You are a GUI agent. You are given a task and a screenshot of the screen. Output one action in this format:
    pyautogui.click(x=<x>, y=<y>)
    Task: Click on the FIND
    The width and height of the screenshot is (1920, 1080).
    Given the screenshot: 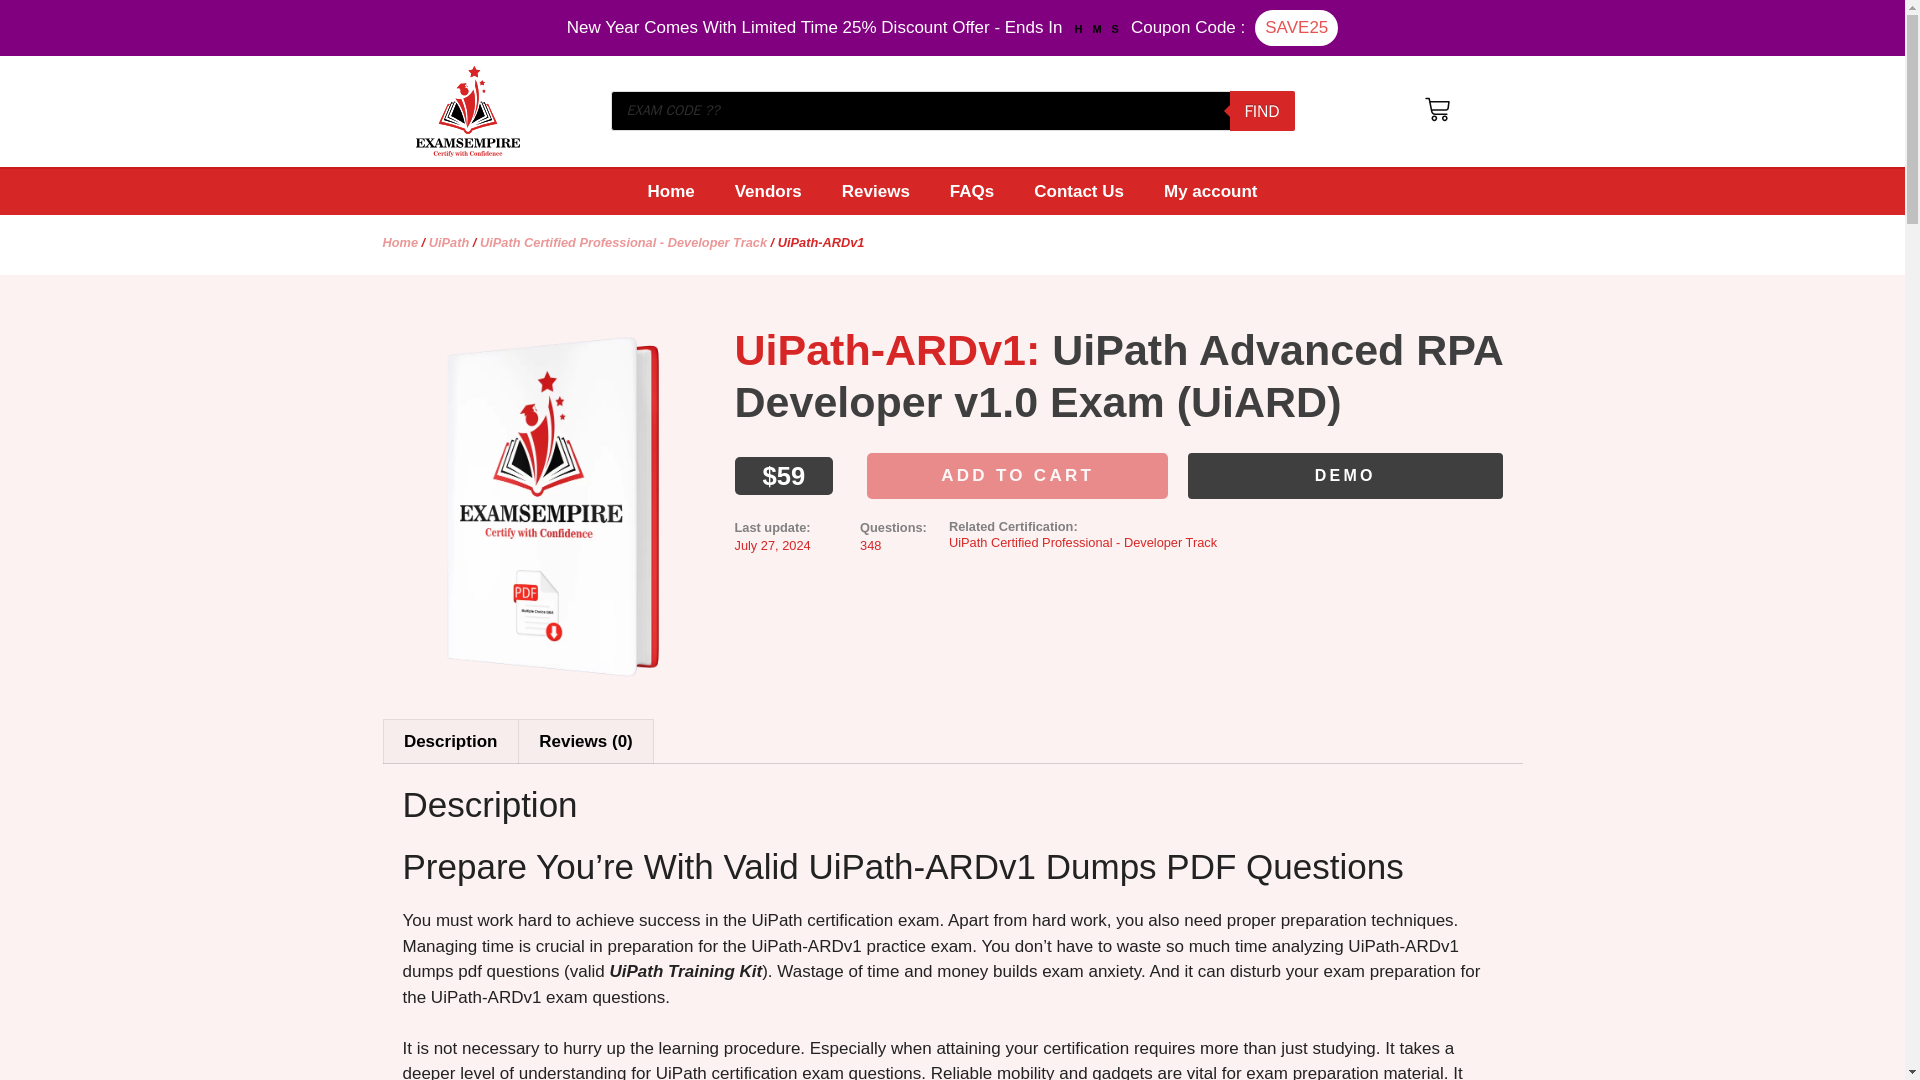 What is the action you would take?
    pyautogui.click(x=1262, y=110)
    